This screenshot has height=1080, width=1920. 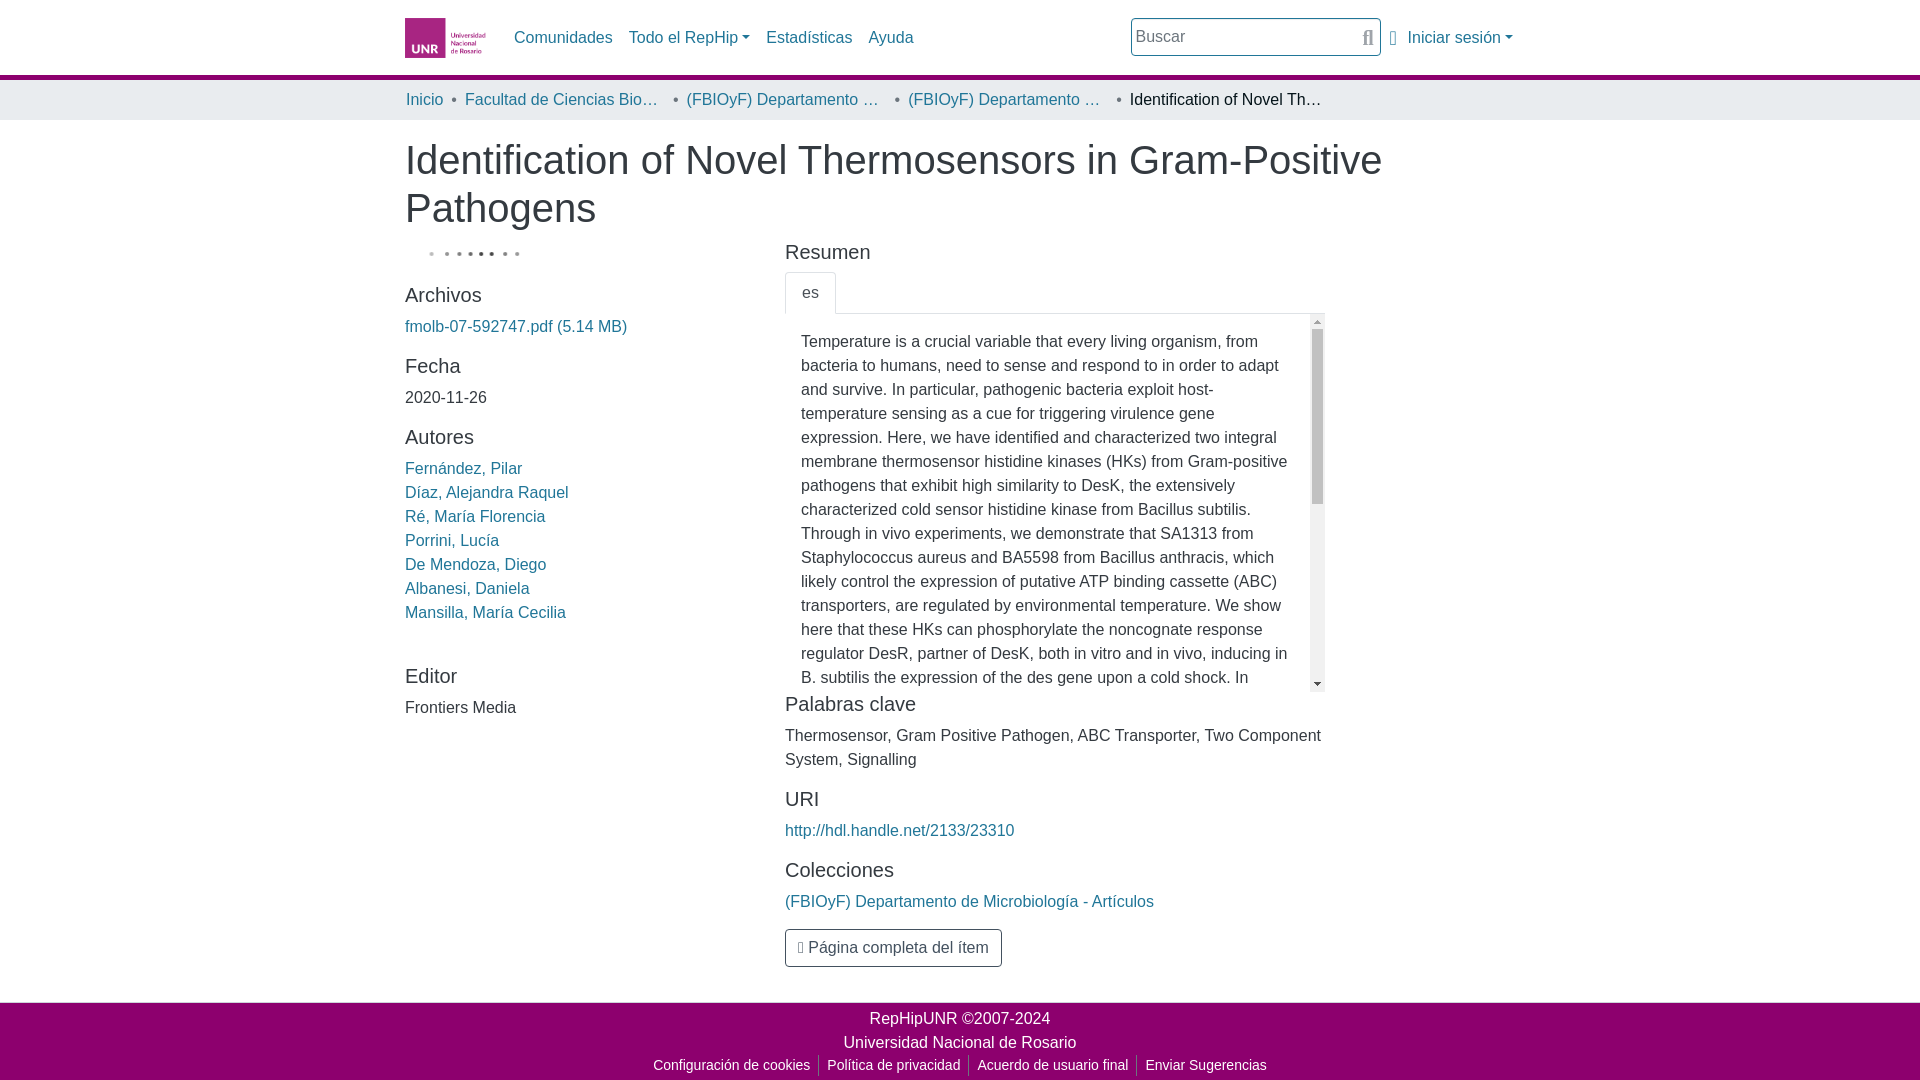 I want to click on Buscar, so click(x=1368, y=37).